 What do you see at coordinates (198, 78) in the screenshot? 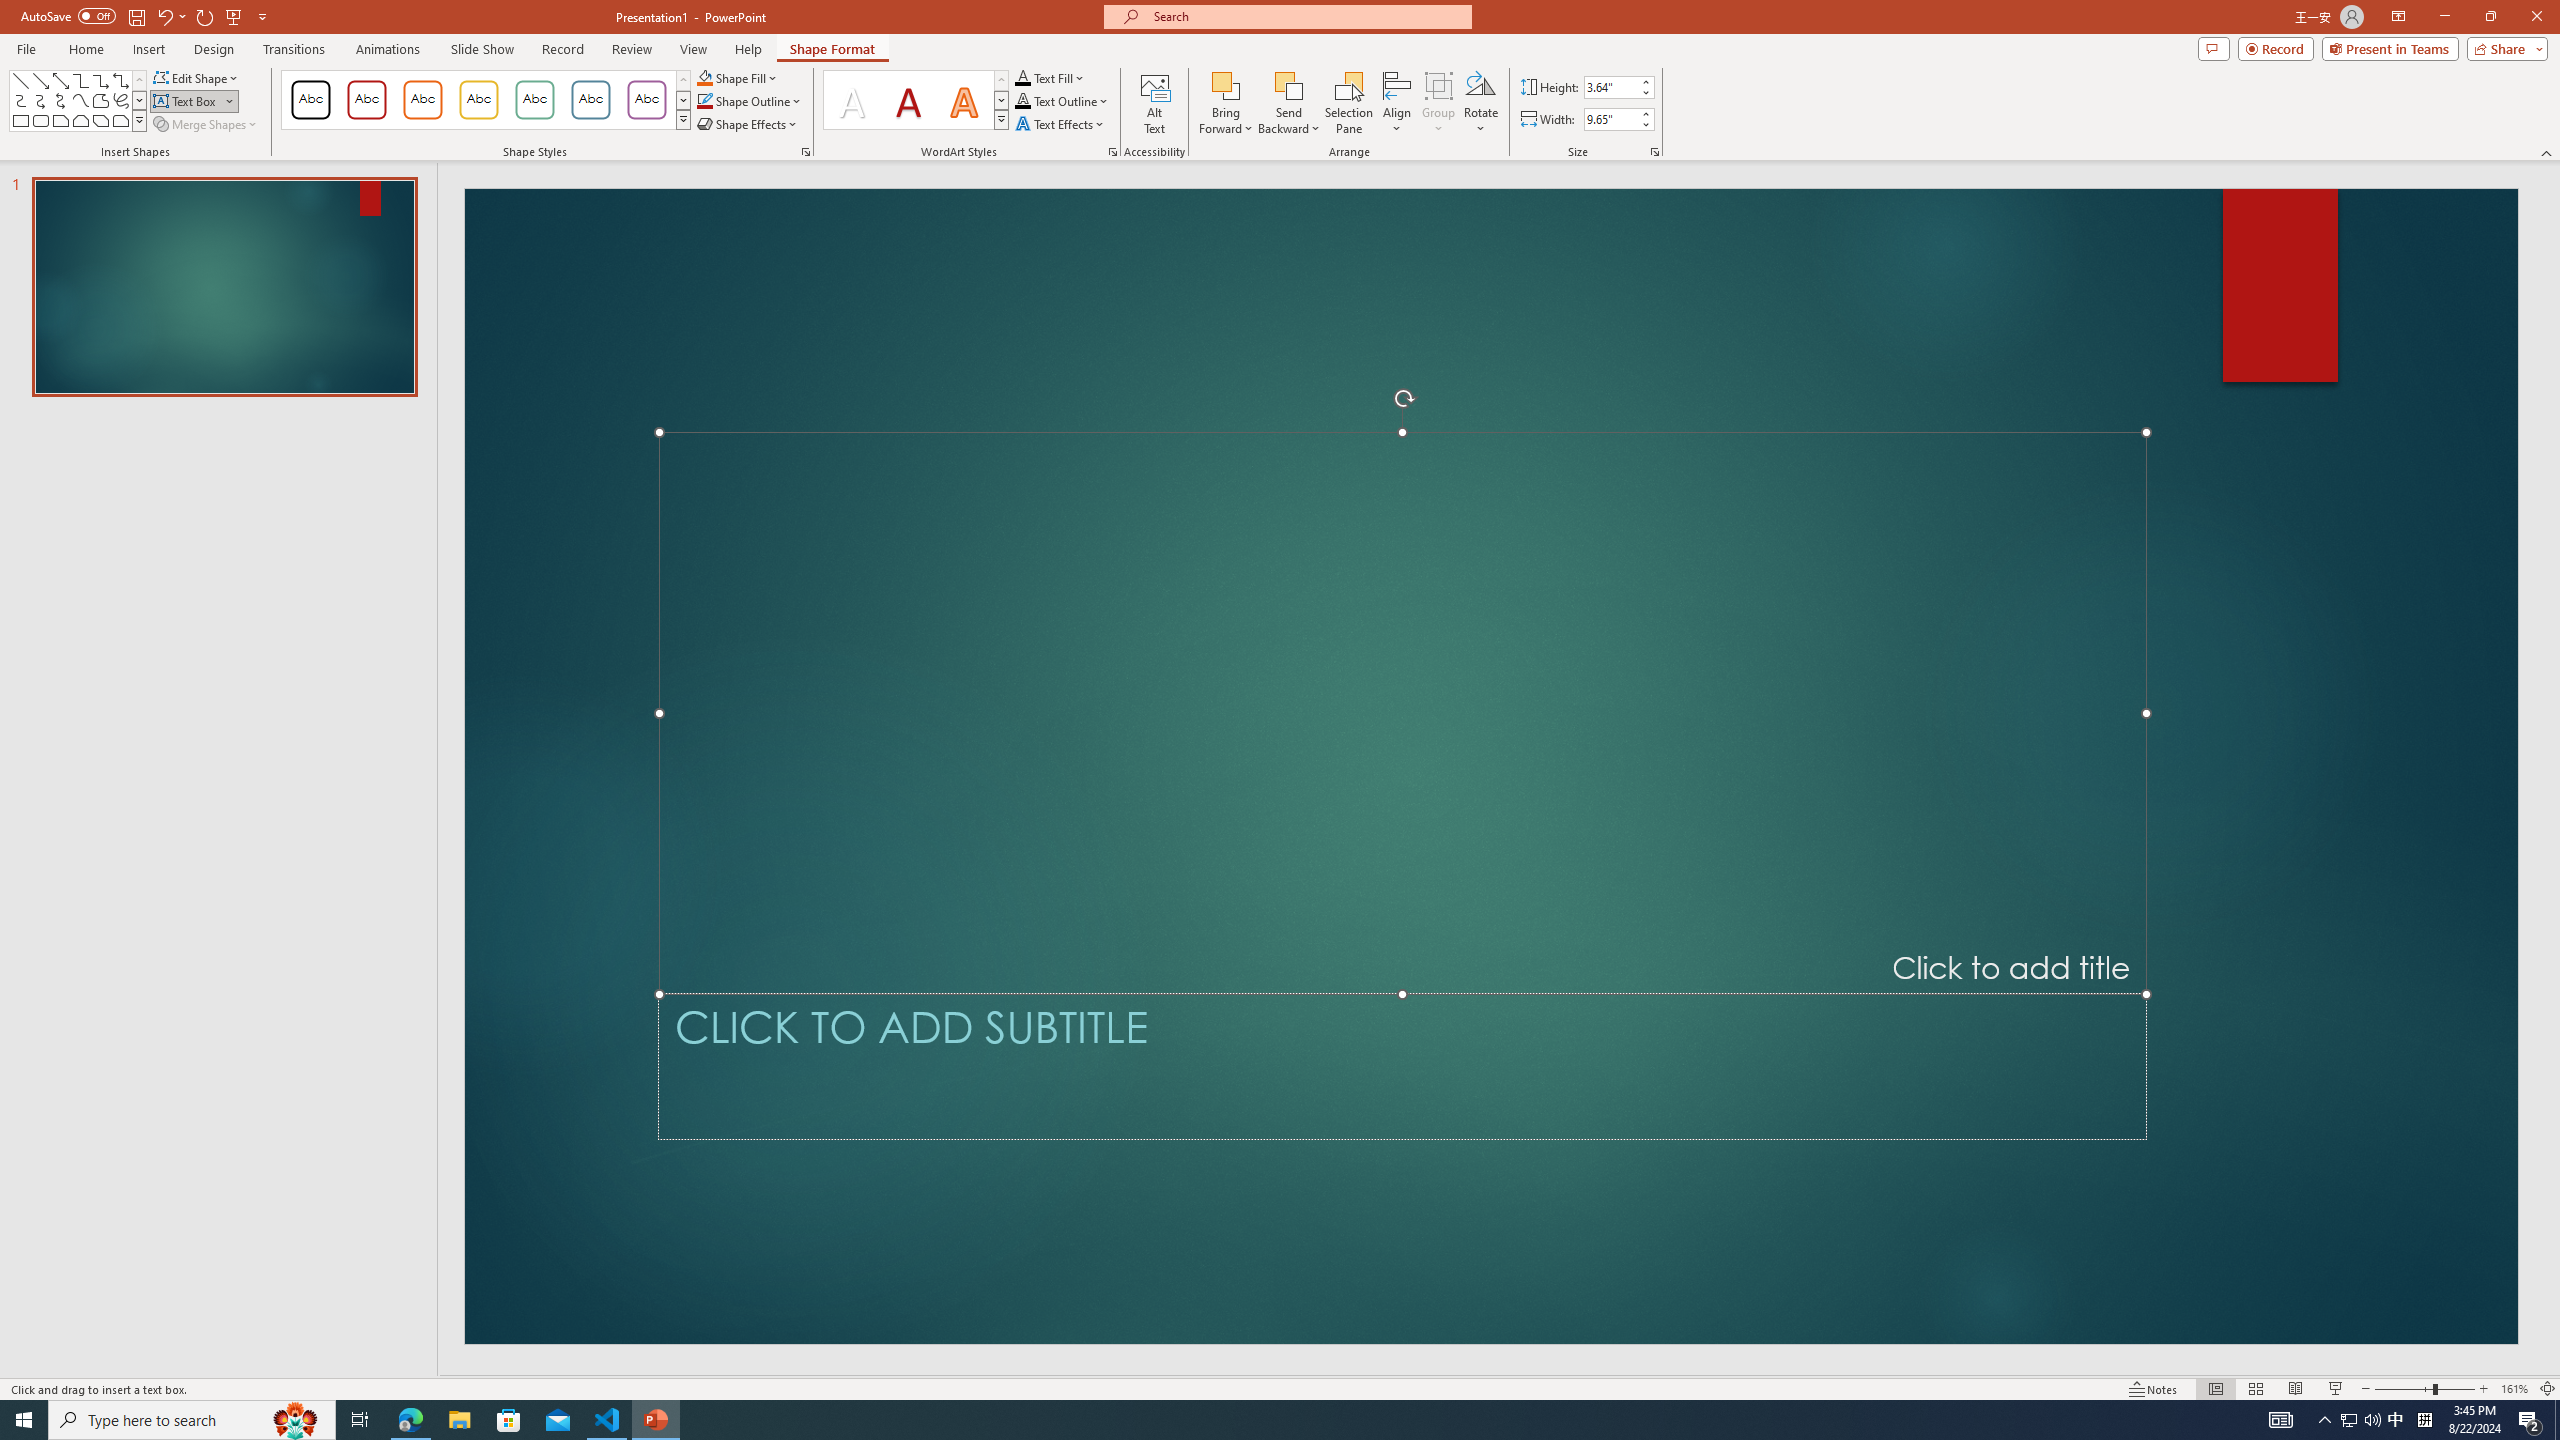
I see `Edit Shape` at bounding box center [198, 78].